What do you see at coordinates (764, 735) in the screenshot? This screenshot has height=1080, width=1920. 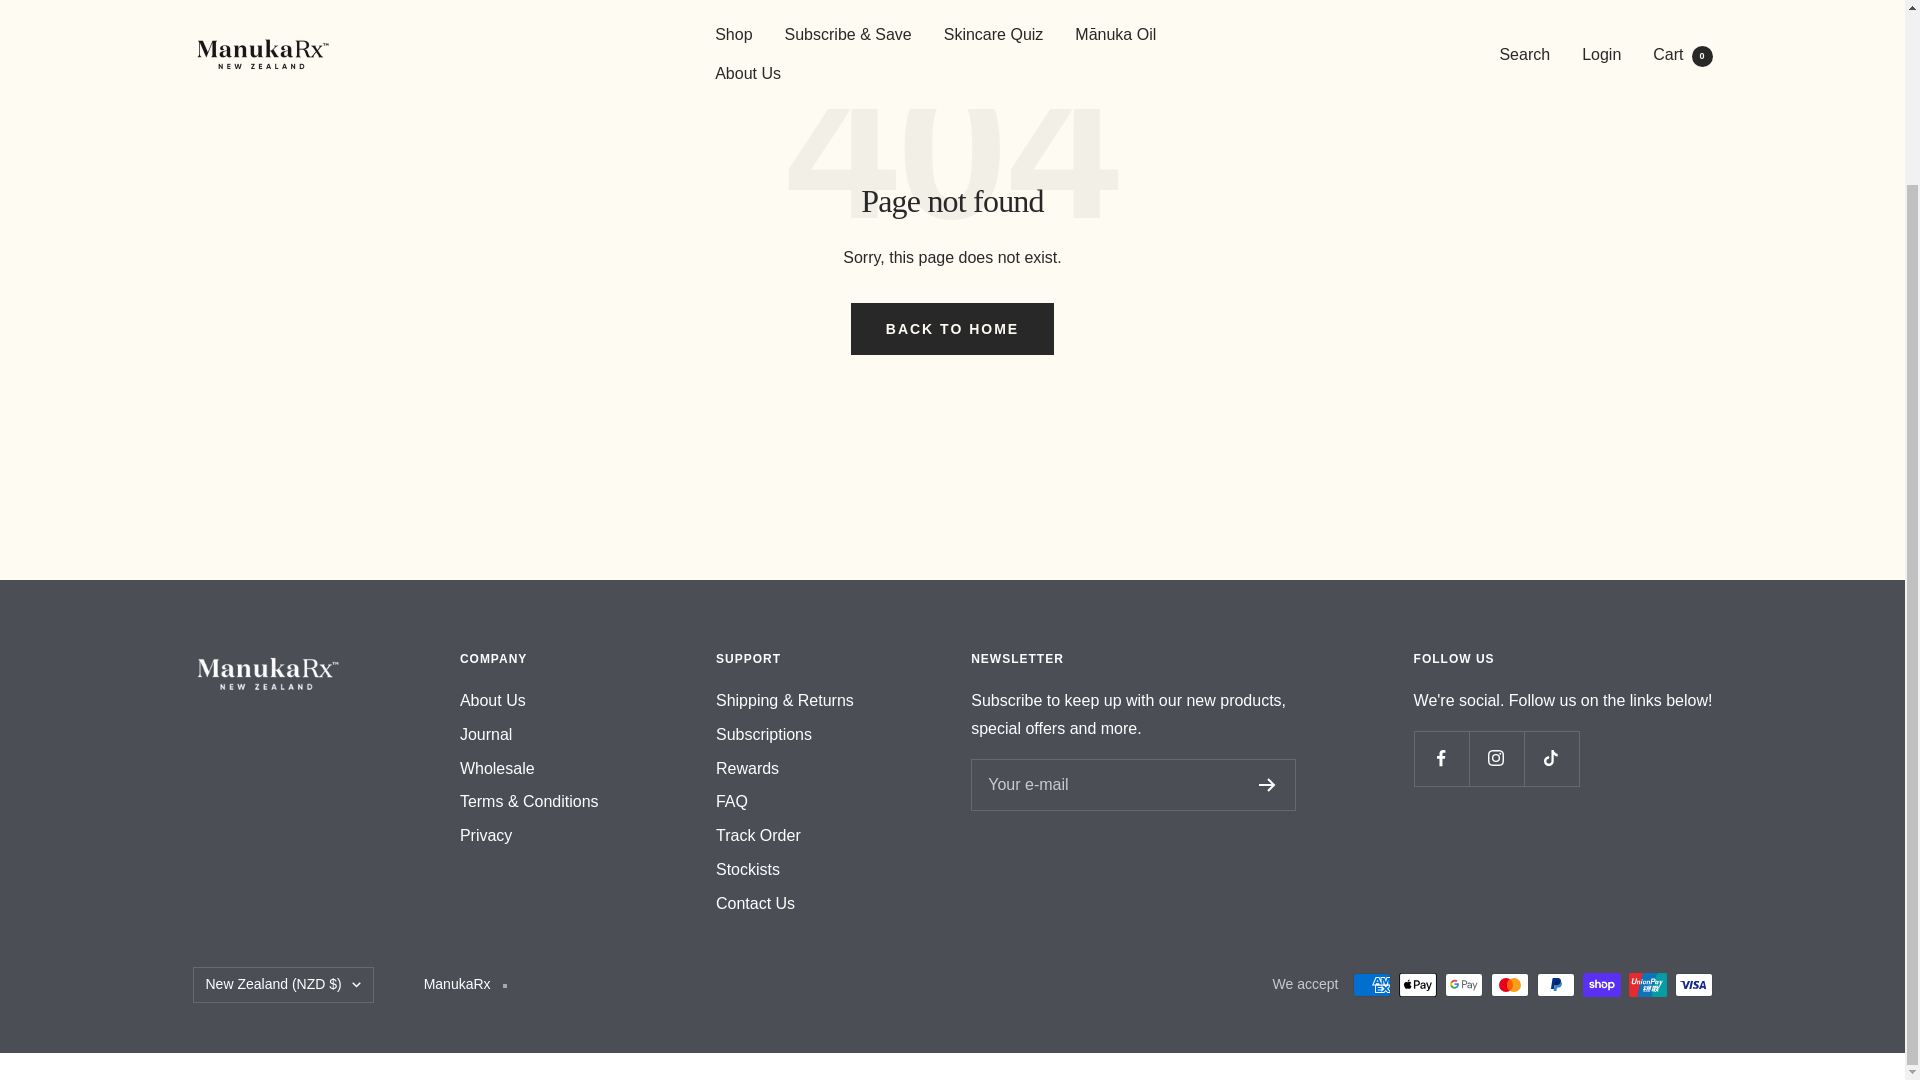 I see `Subscriptions` at bounding box center [764, 735].